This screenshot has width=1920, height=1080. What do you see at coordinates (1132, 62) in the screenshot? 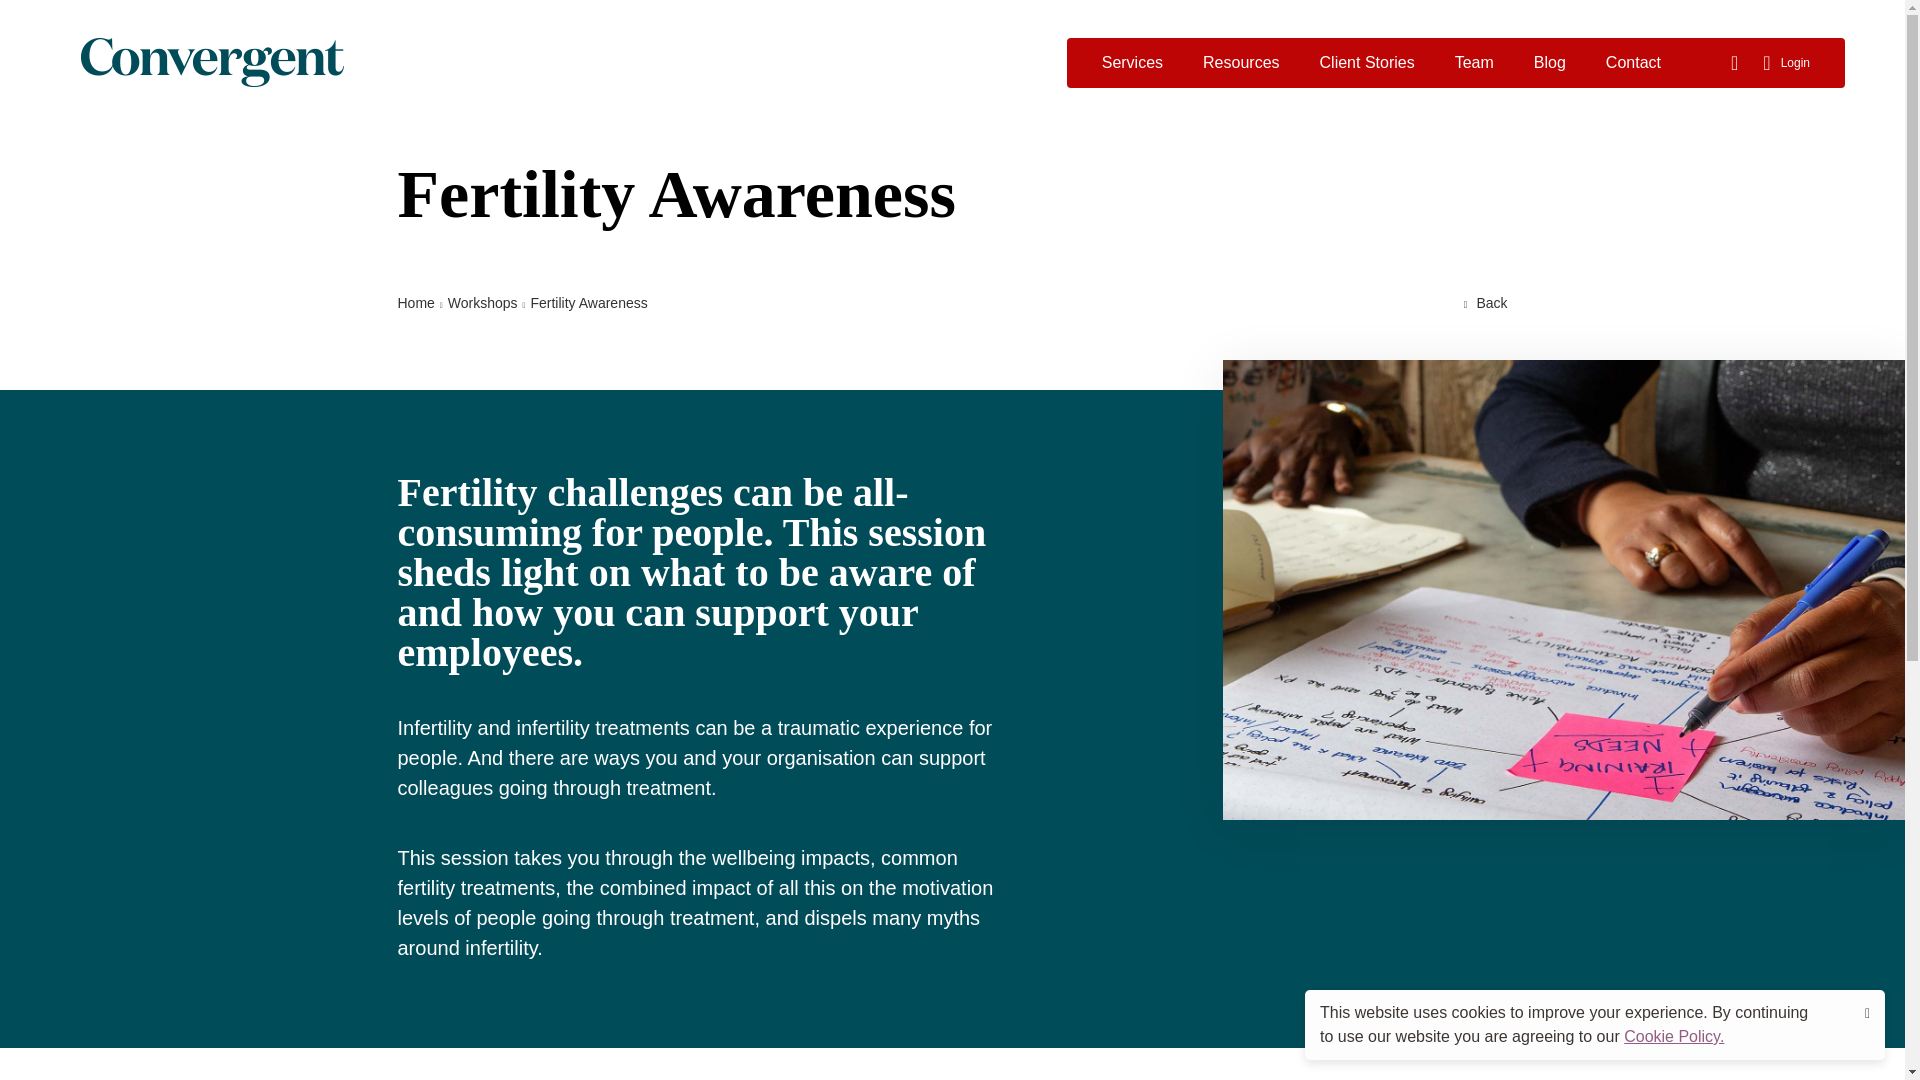
I see `Services` at bounding box center [1132, 62].